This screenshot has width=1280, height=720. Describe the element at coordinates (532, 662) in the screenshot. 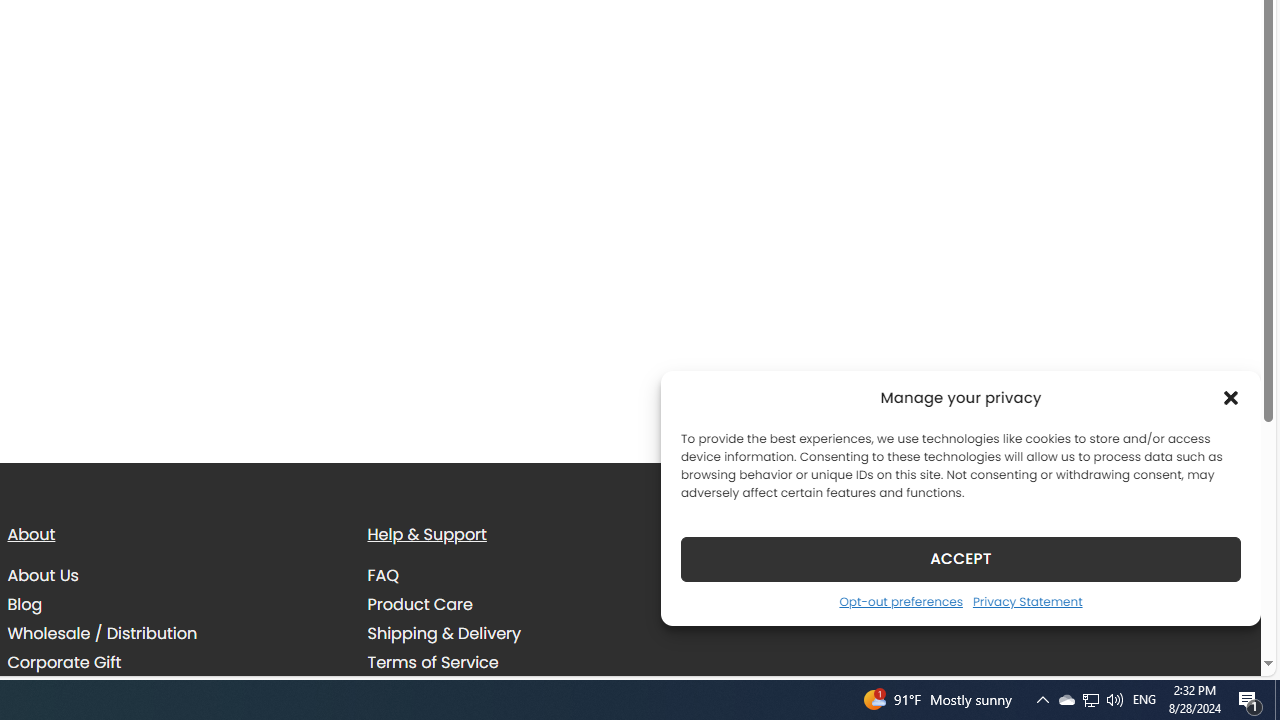

I see `Terms of Service` at that location.